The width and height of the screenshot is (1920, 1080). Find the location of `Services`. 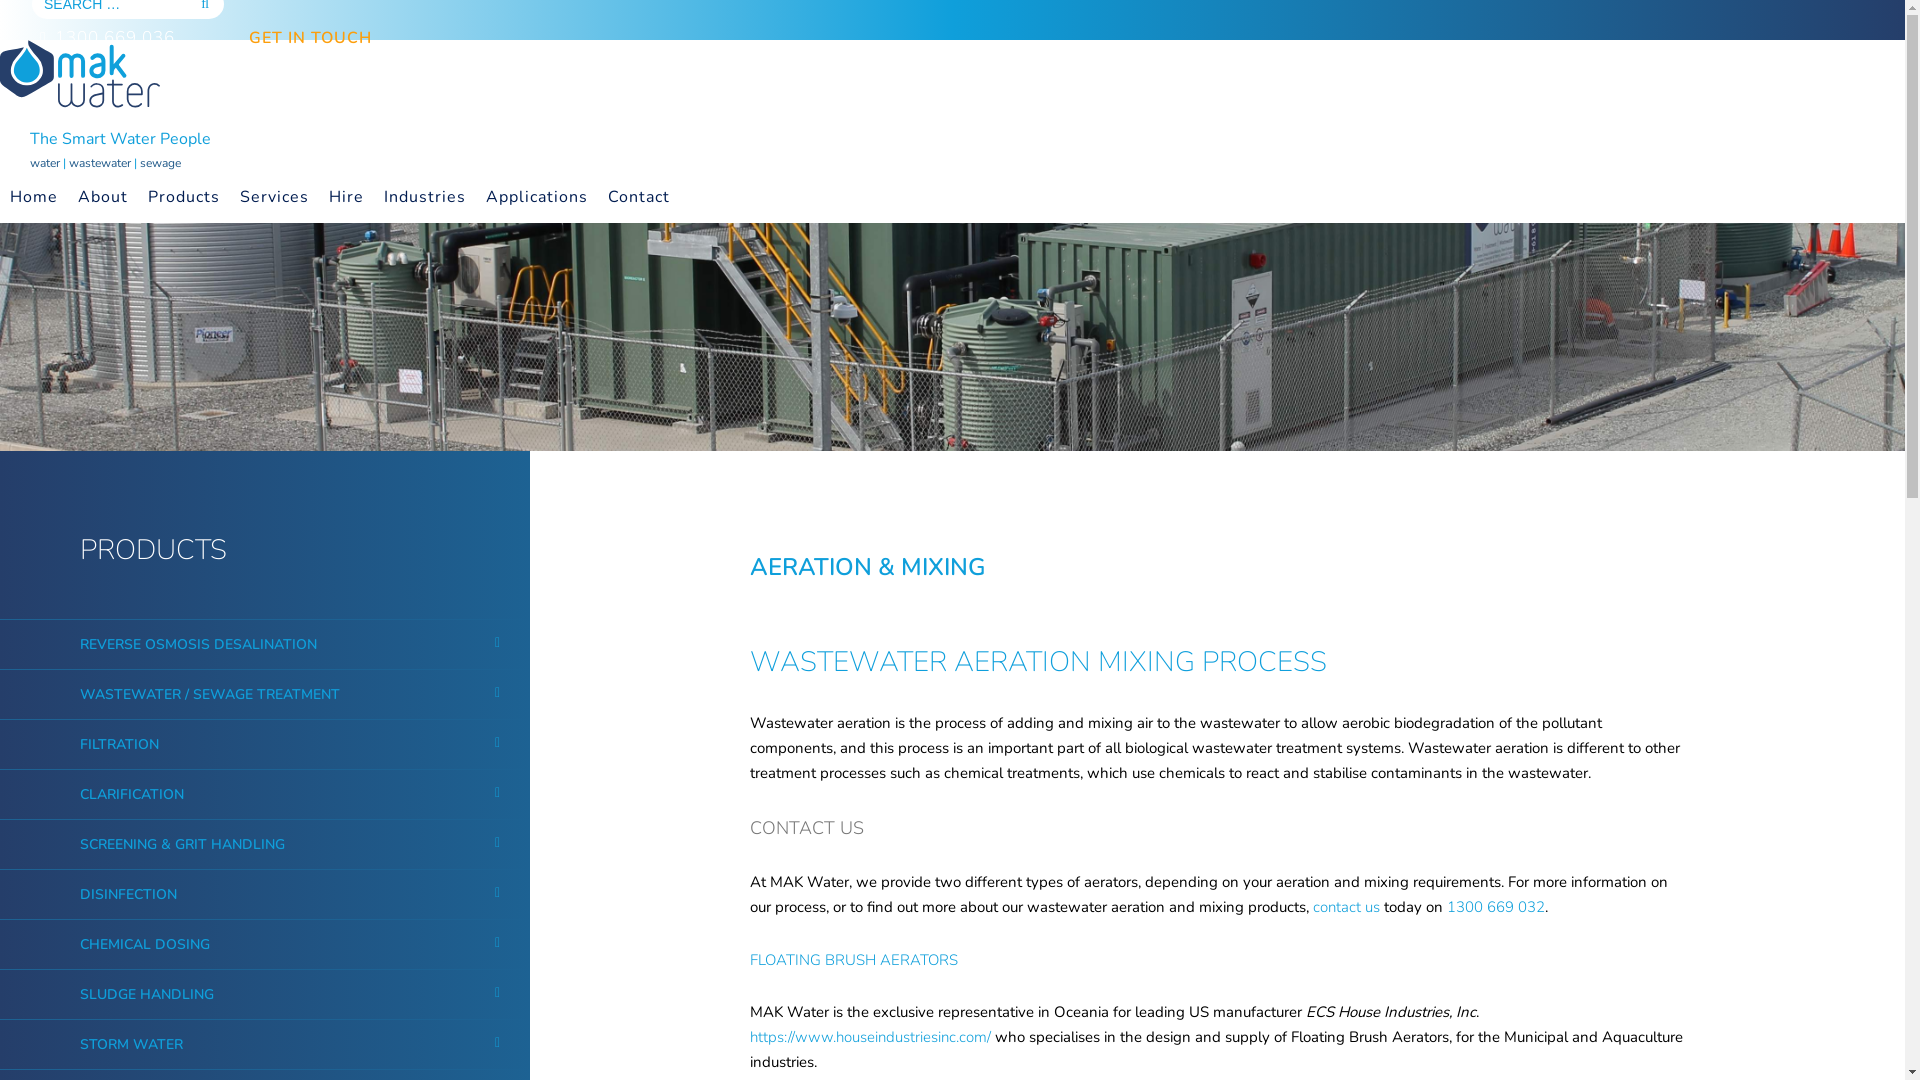

Services is located at coordinates (274, 197).